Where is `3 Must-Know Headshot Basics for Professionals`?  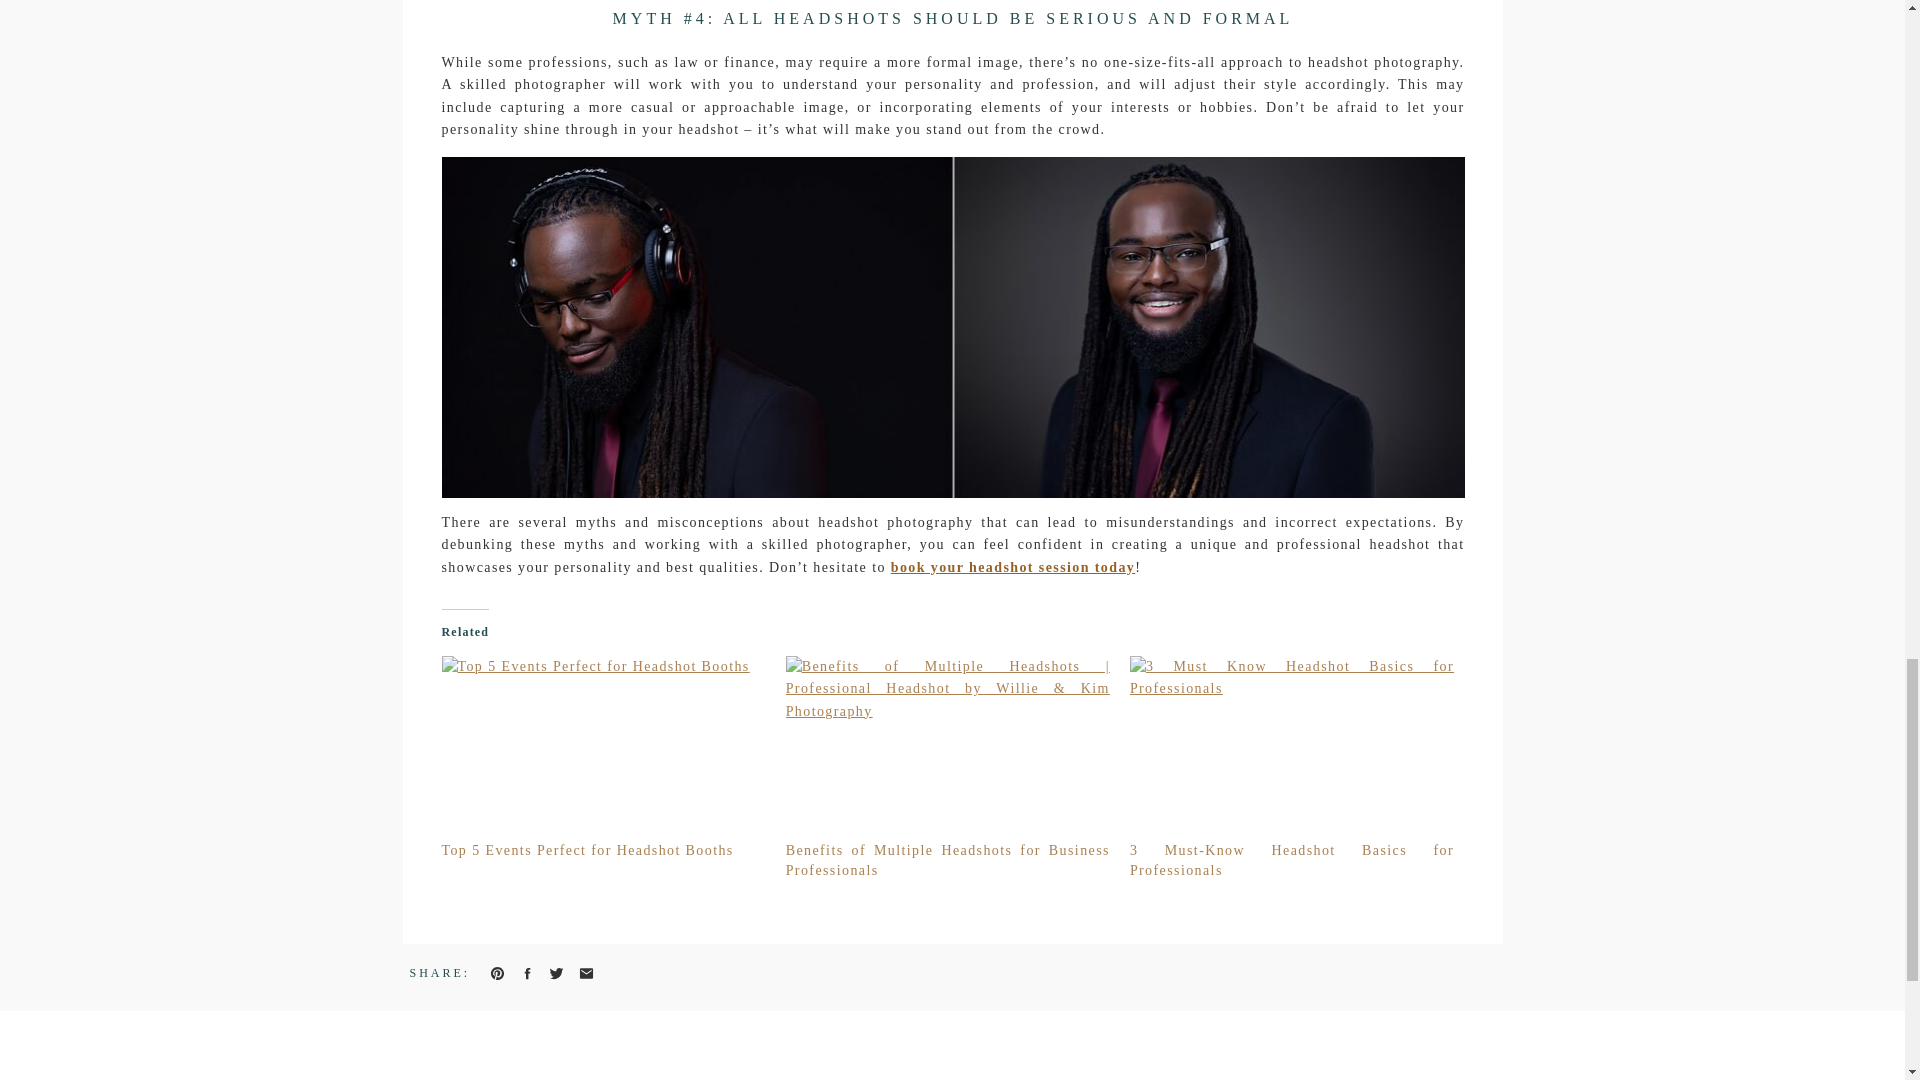
3 Must-Know Headshot Basics for Professionals is located at coordinates (1292, 860).